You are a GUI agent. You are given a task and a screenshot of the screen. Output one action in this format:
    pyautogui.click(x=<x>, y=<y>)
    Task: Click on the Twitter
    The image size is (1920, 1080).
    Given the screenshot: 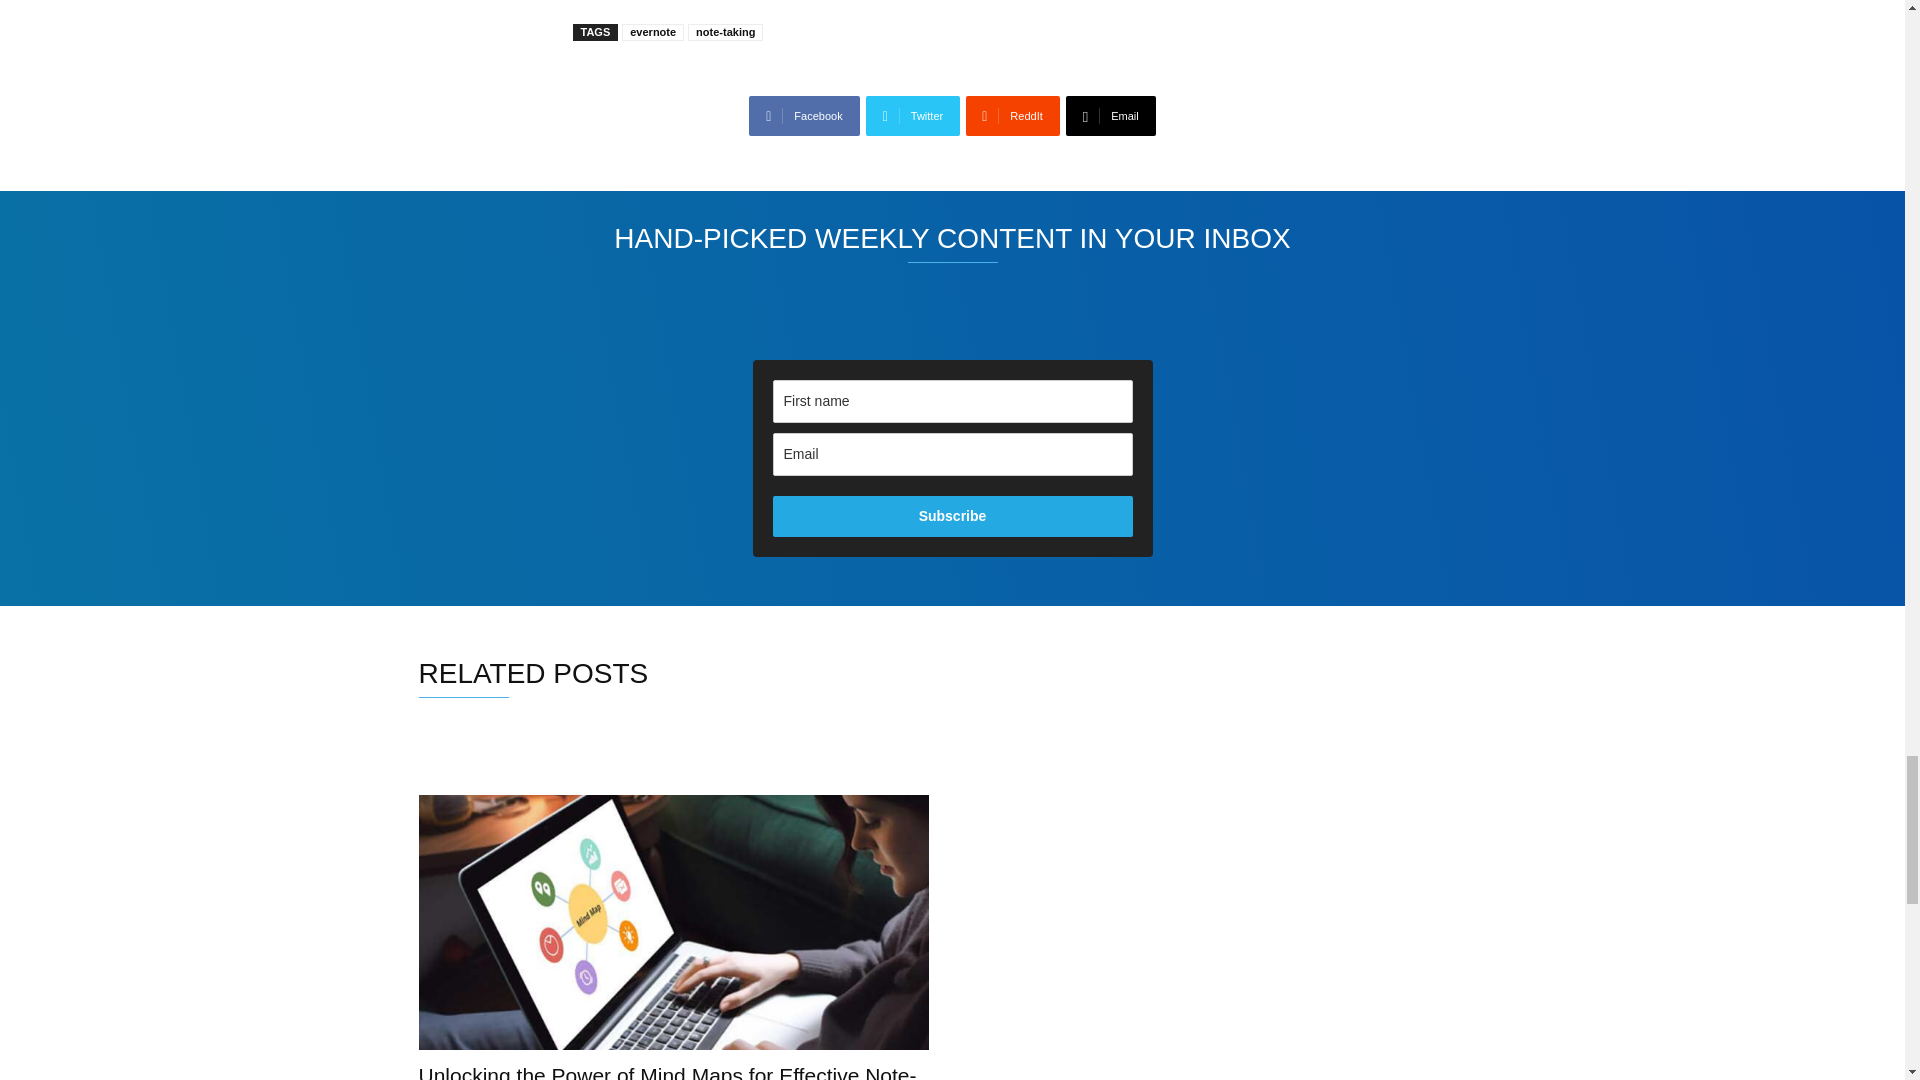 What is the action you would take?
    pyautogui.click(x=913, y=116)
    